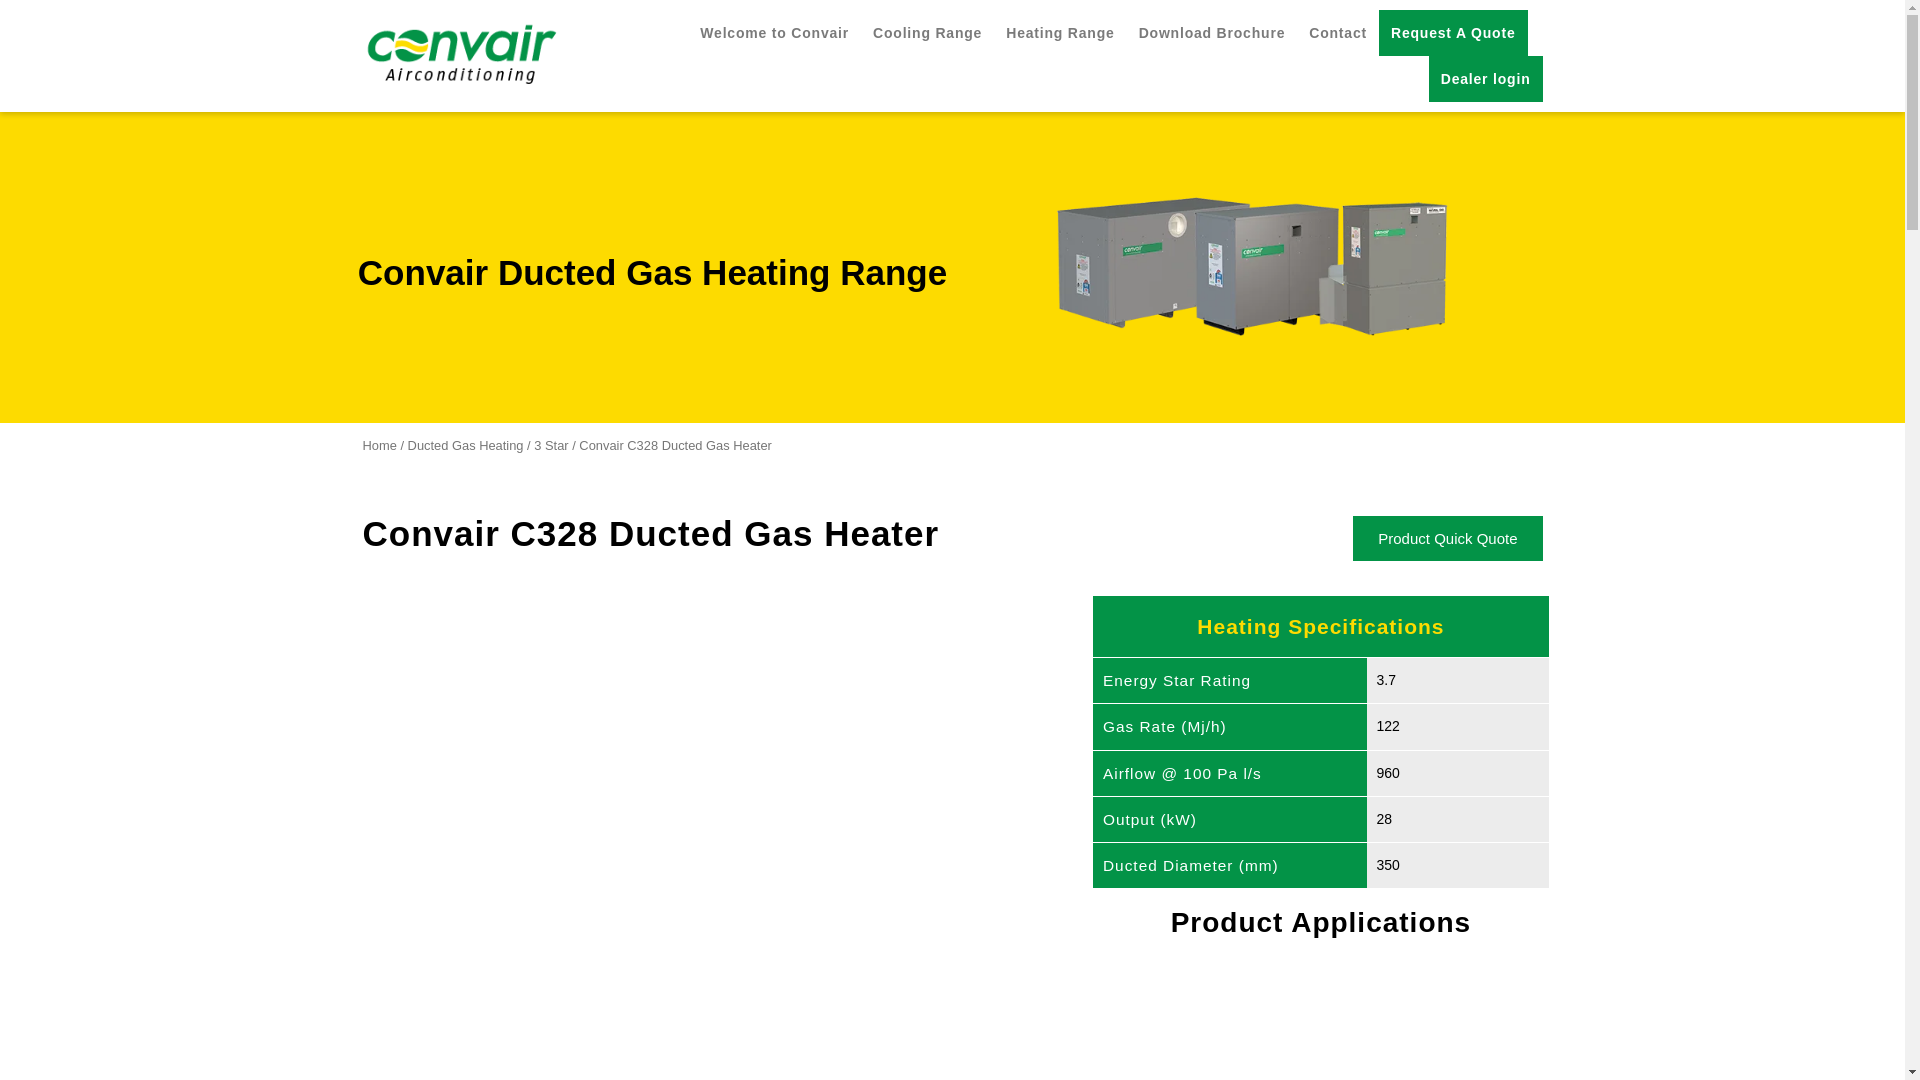 This screenshot has height=1080, width=1920. I want to click on Download Brochure, so click(1212, 32).